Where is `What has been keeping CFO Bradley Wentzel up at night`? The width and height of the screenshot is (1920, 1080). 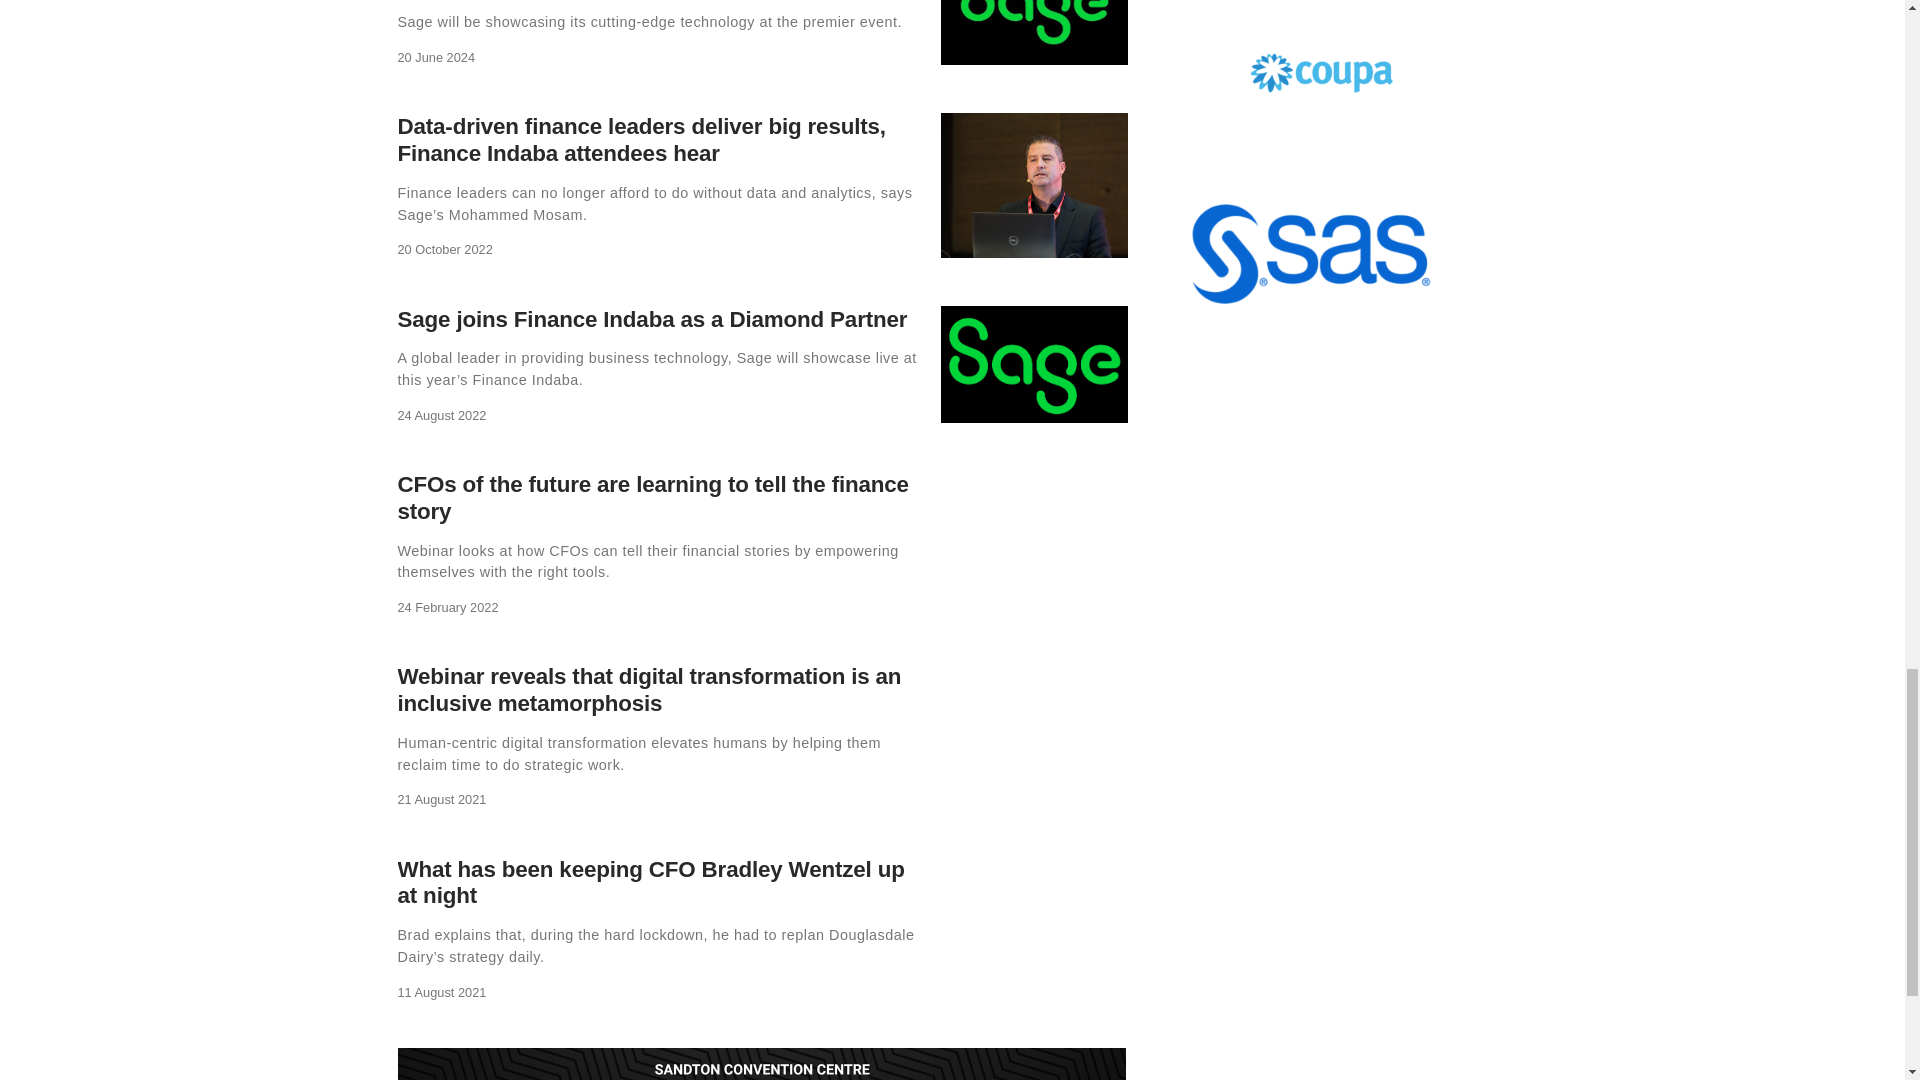
What has been keeping CFO Bradley Wentzel up at night is located at coordinates (650, 883).